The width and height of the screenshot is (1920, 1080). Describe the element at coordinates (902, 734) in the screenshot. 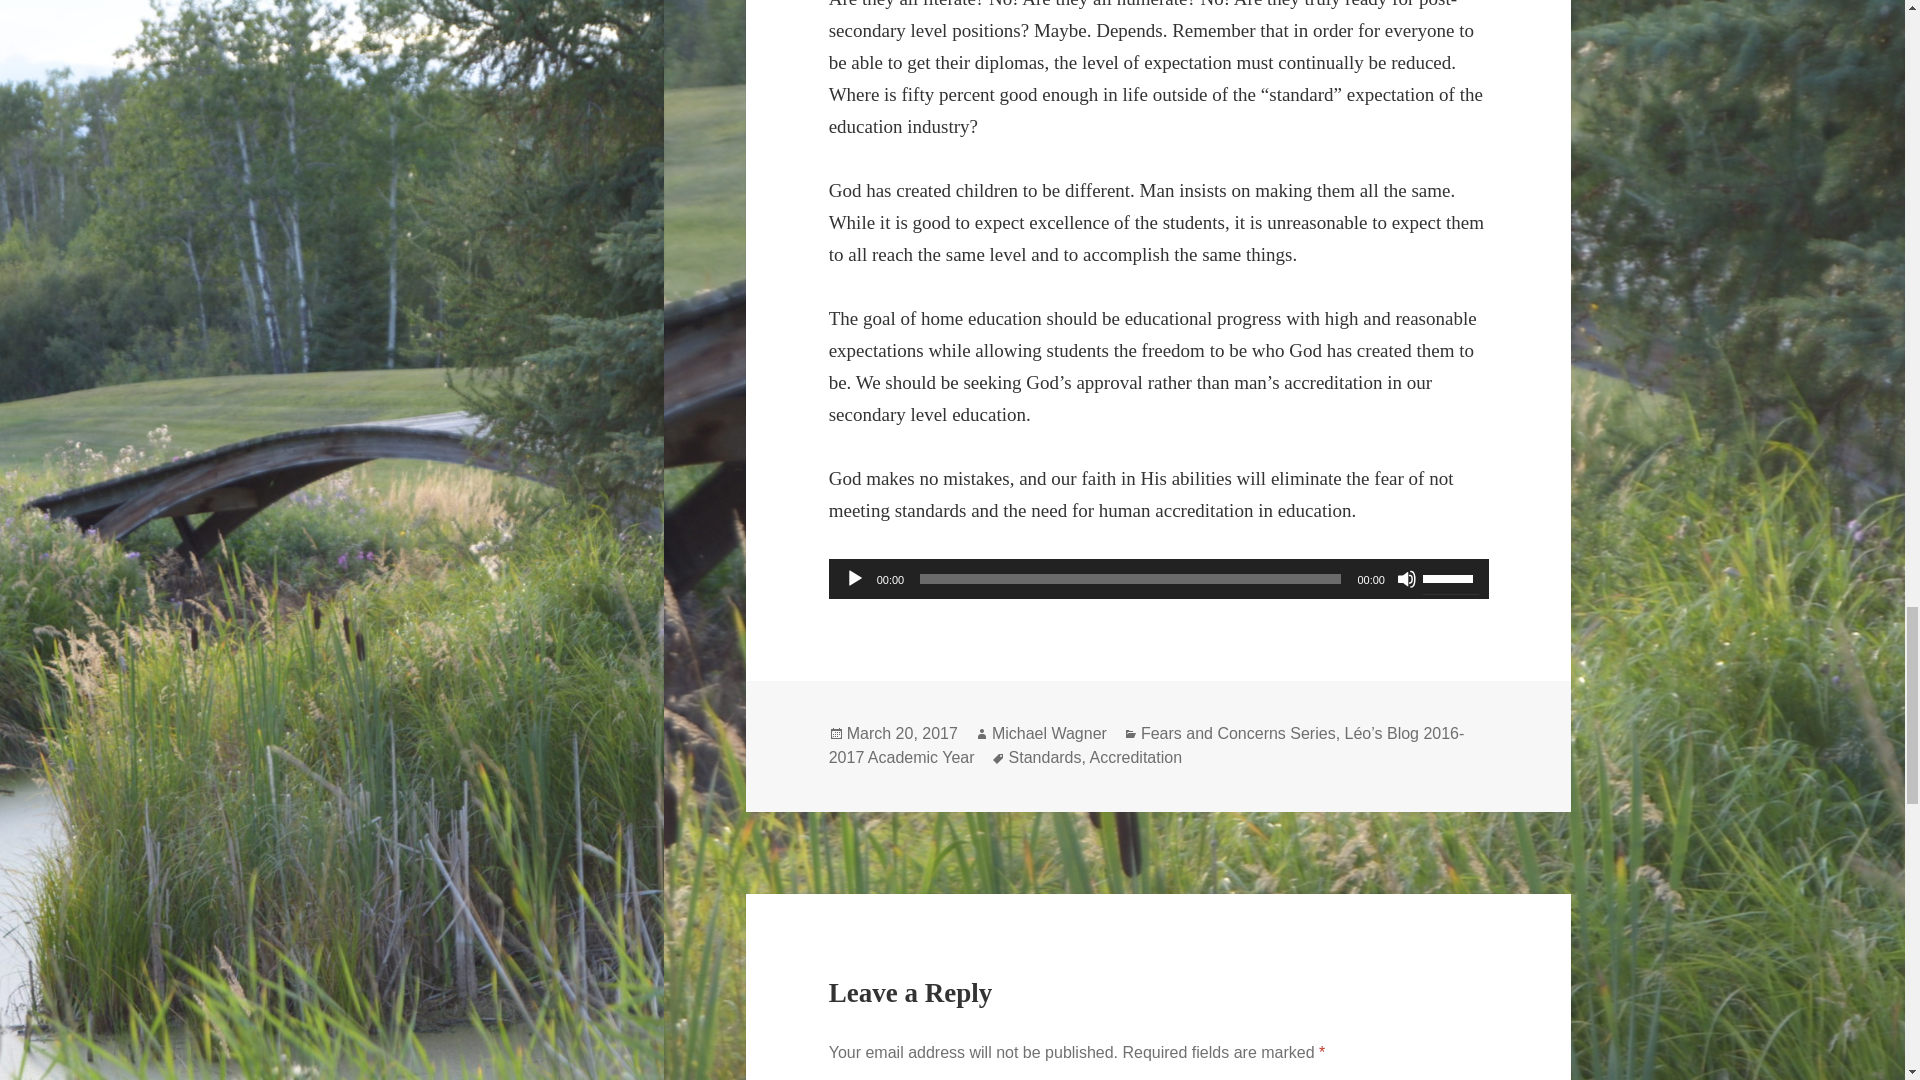

I see `March 20, 2017` at that location.